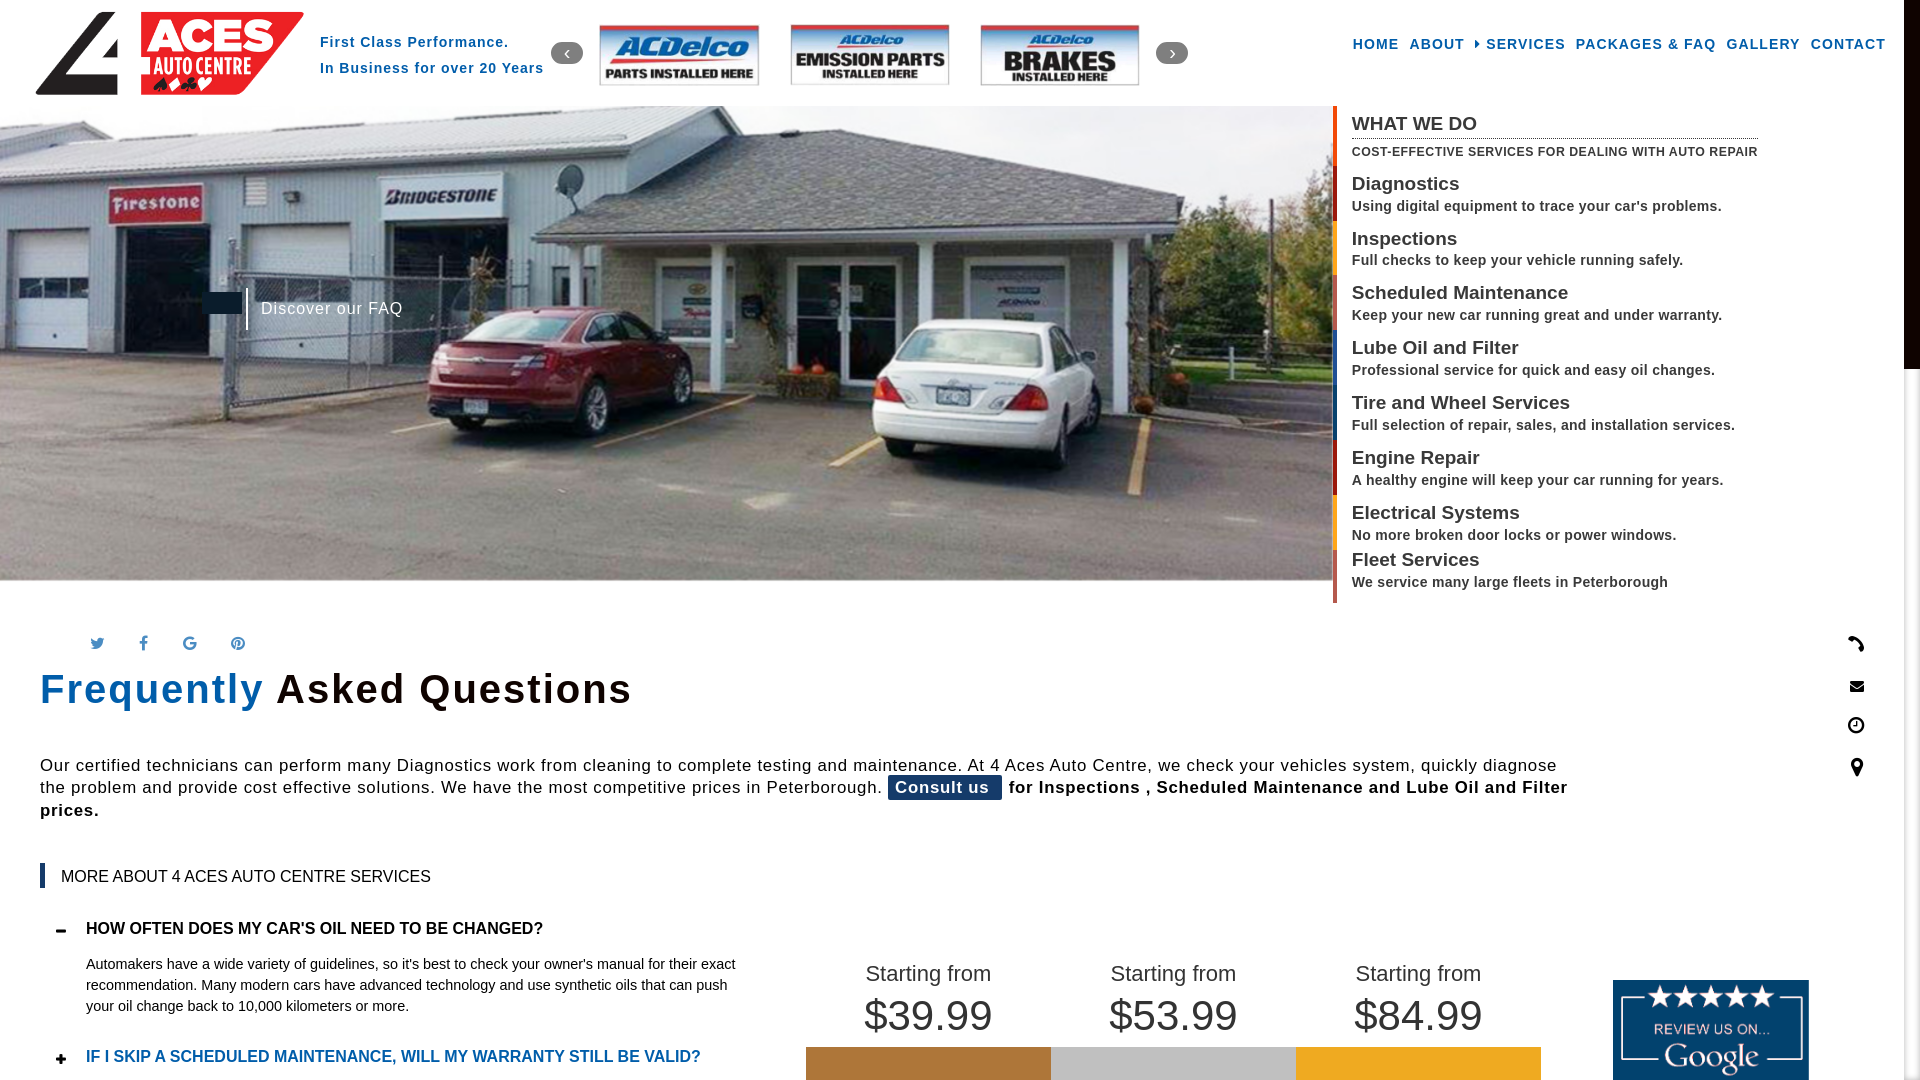 The image size is (1920, 1080). What do you see at coordinates (1555, 127) in the screenshot?
I see `WHAT WE DO` at bounding box center [1555, 127].